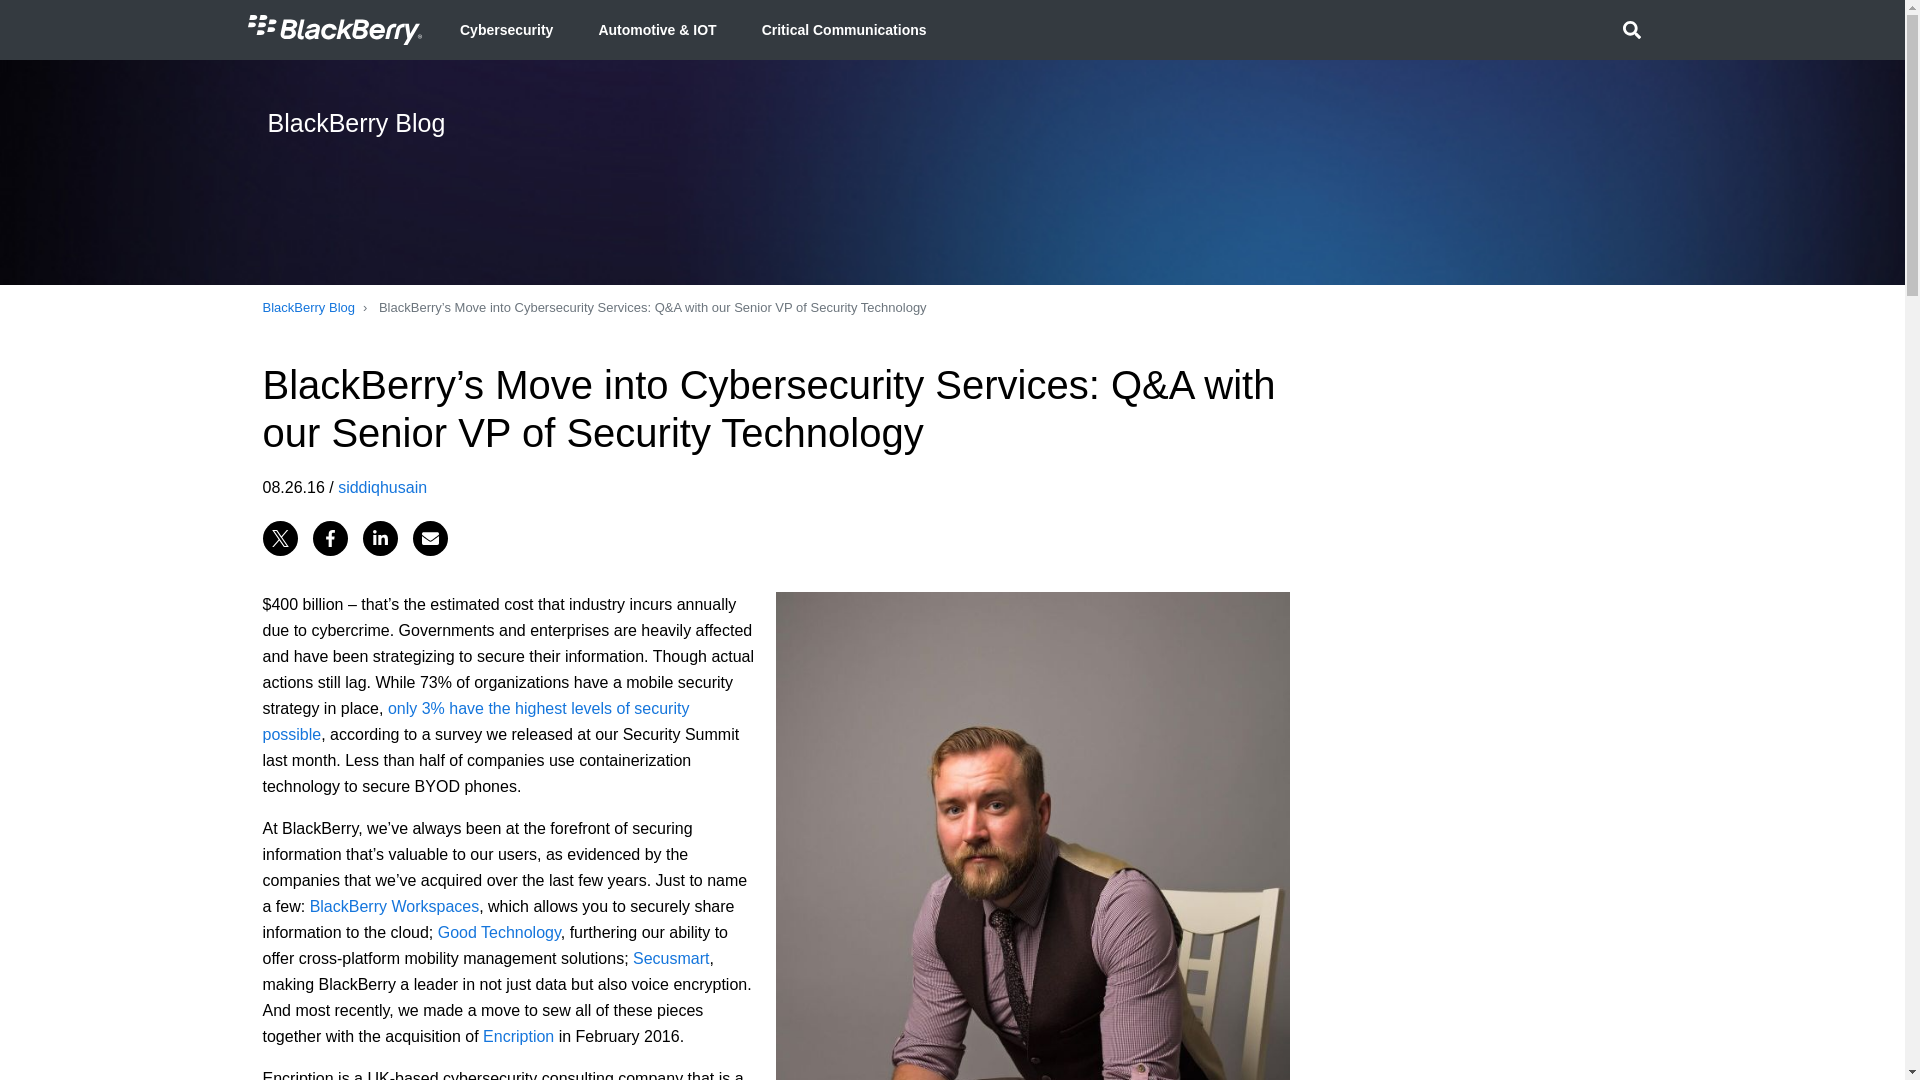  I want to click on BlackBerry Workspaces, so click(394, 906).